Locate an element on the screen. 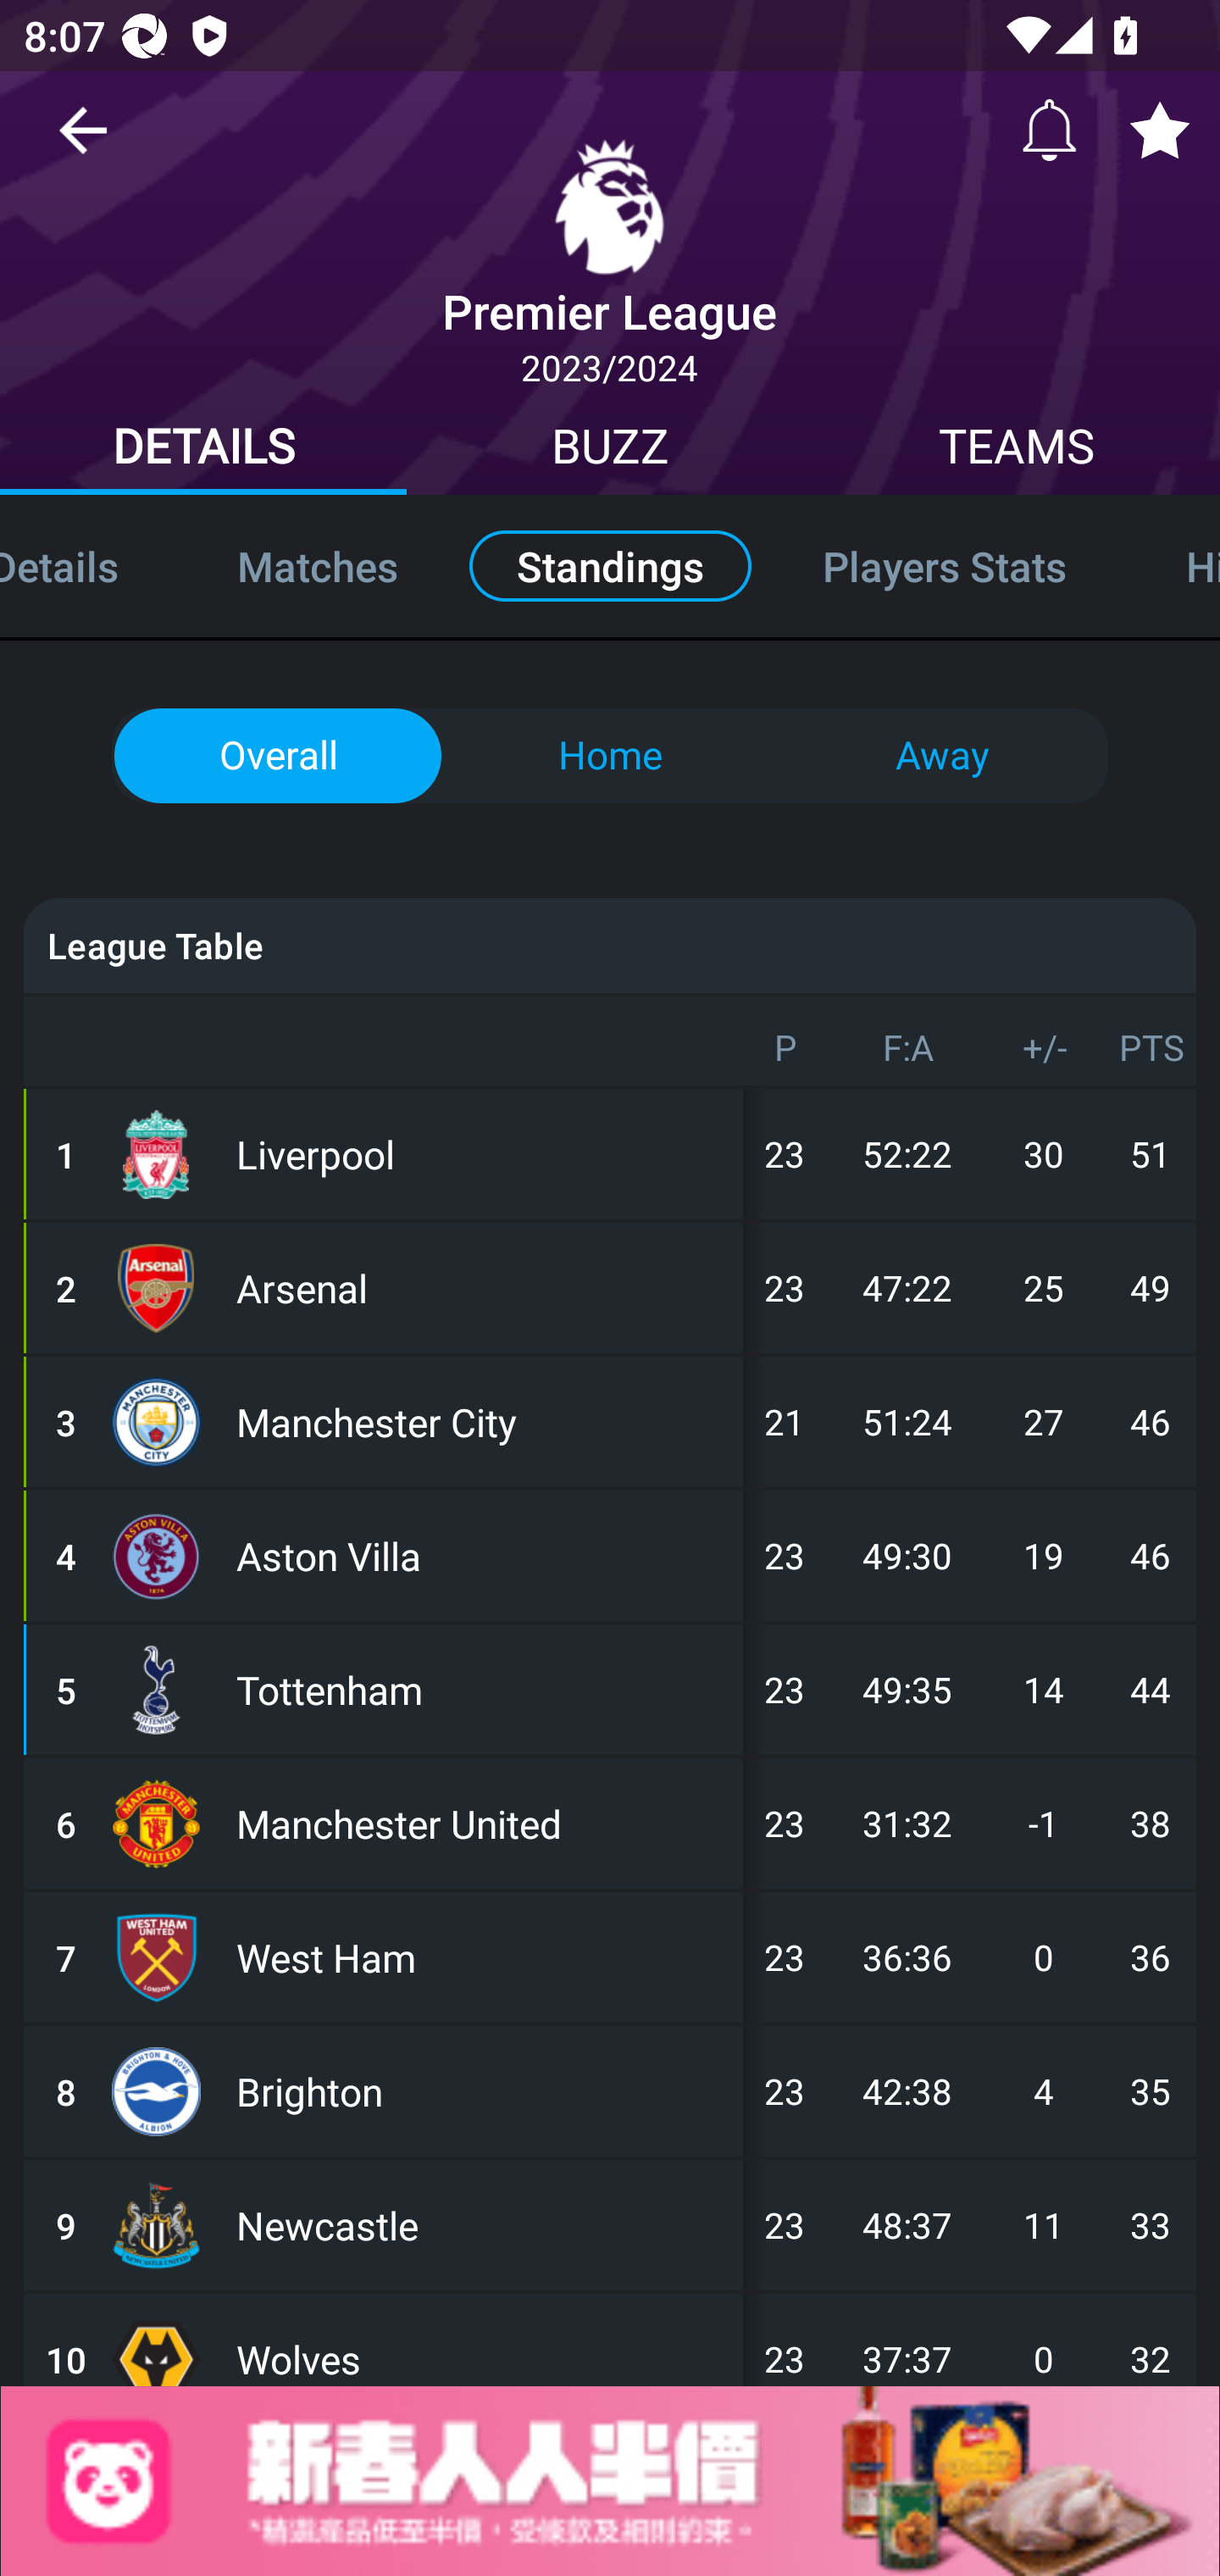 The height and width of the screenshot is (2576, 1220). Home is located at coordinates (610, 756).